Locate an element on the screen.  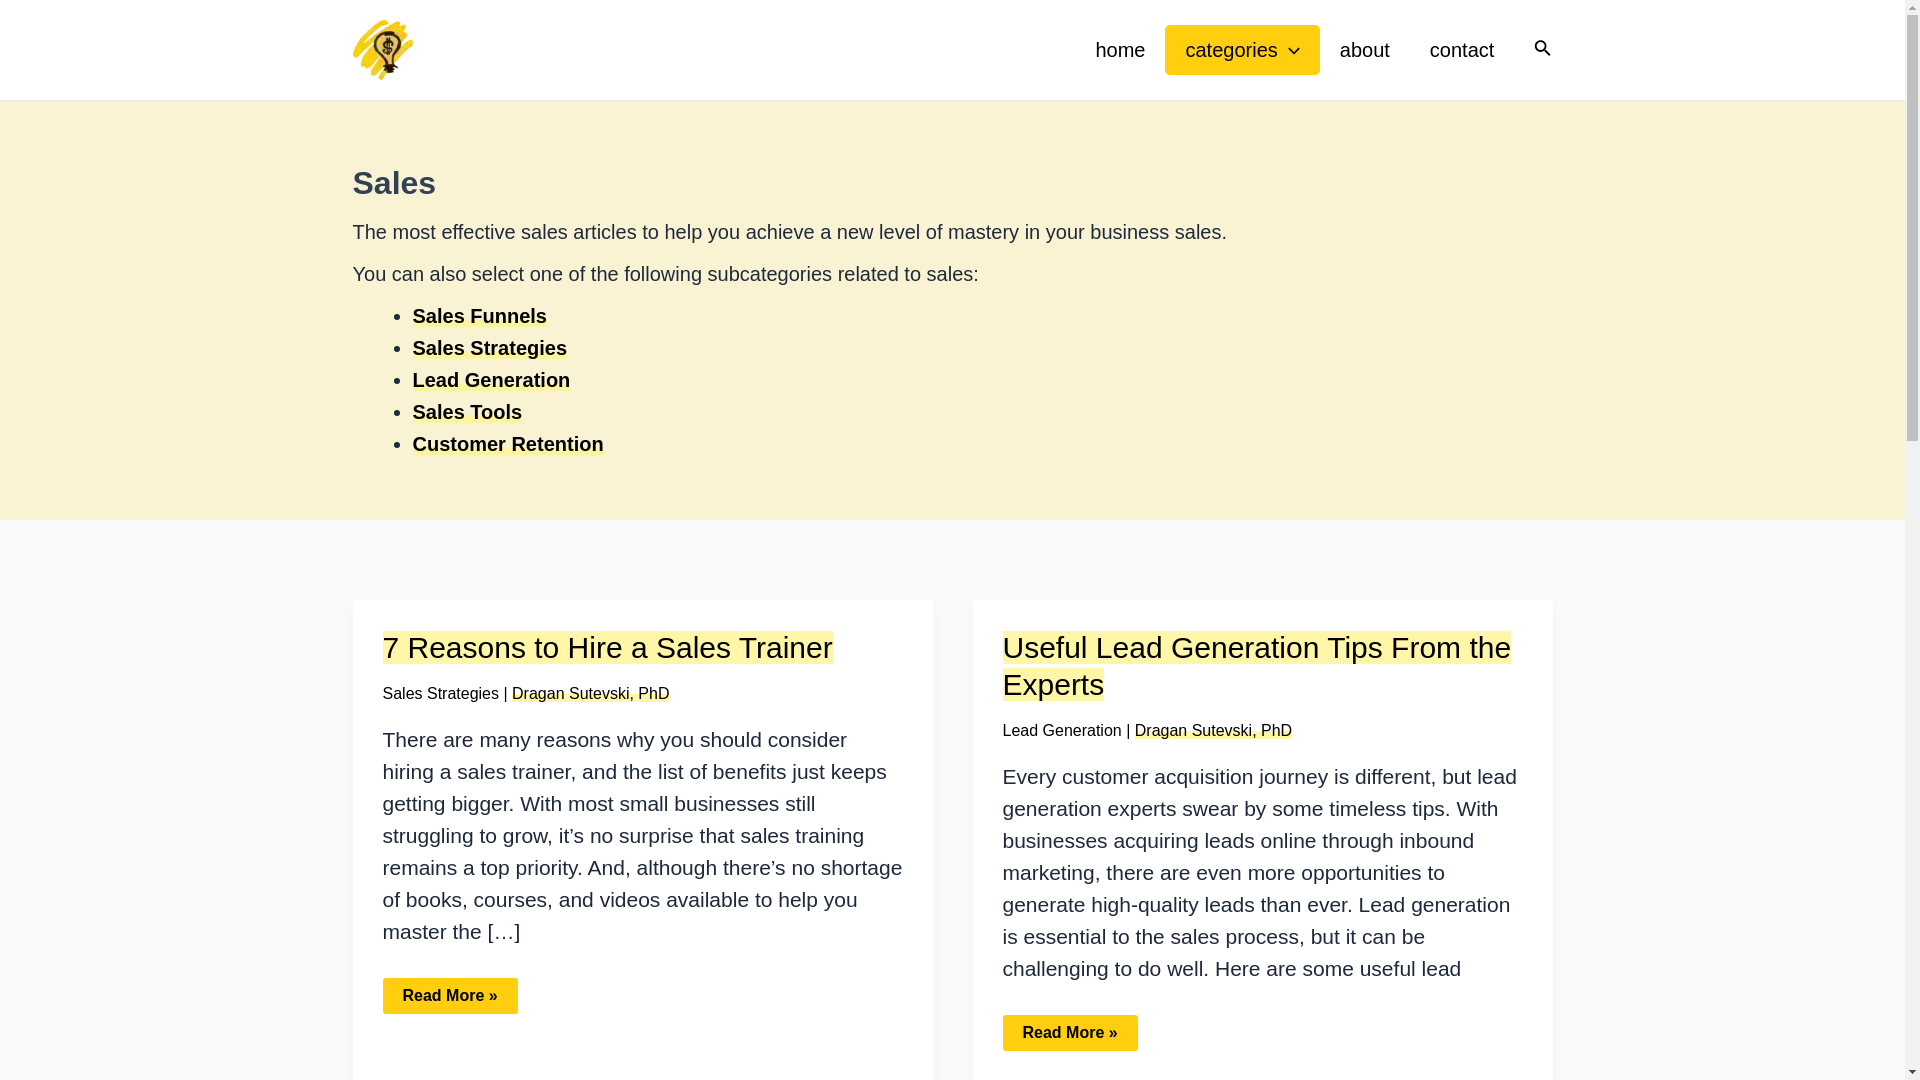
Sales Strategies is located at coordinates (440, 693).